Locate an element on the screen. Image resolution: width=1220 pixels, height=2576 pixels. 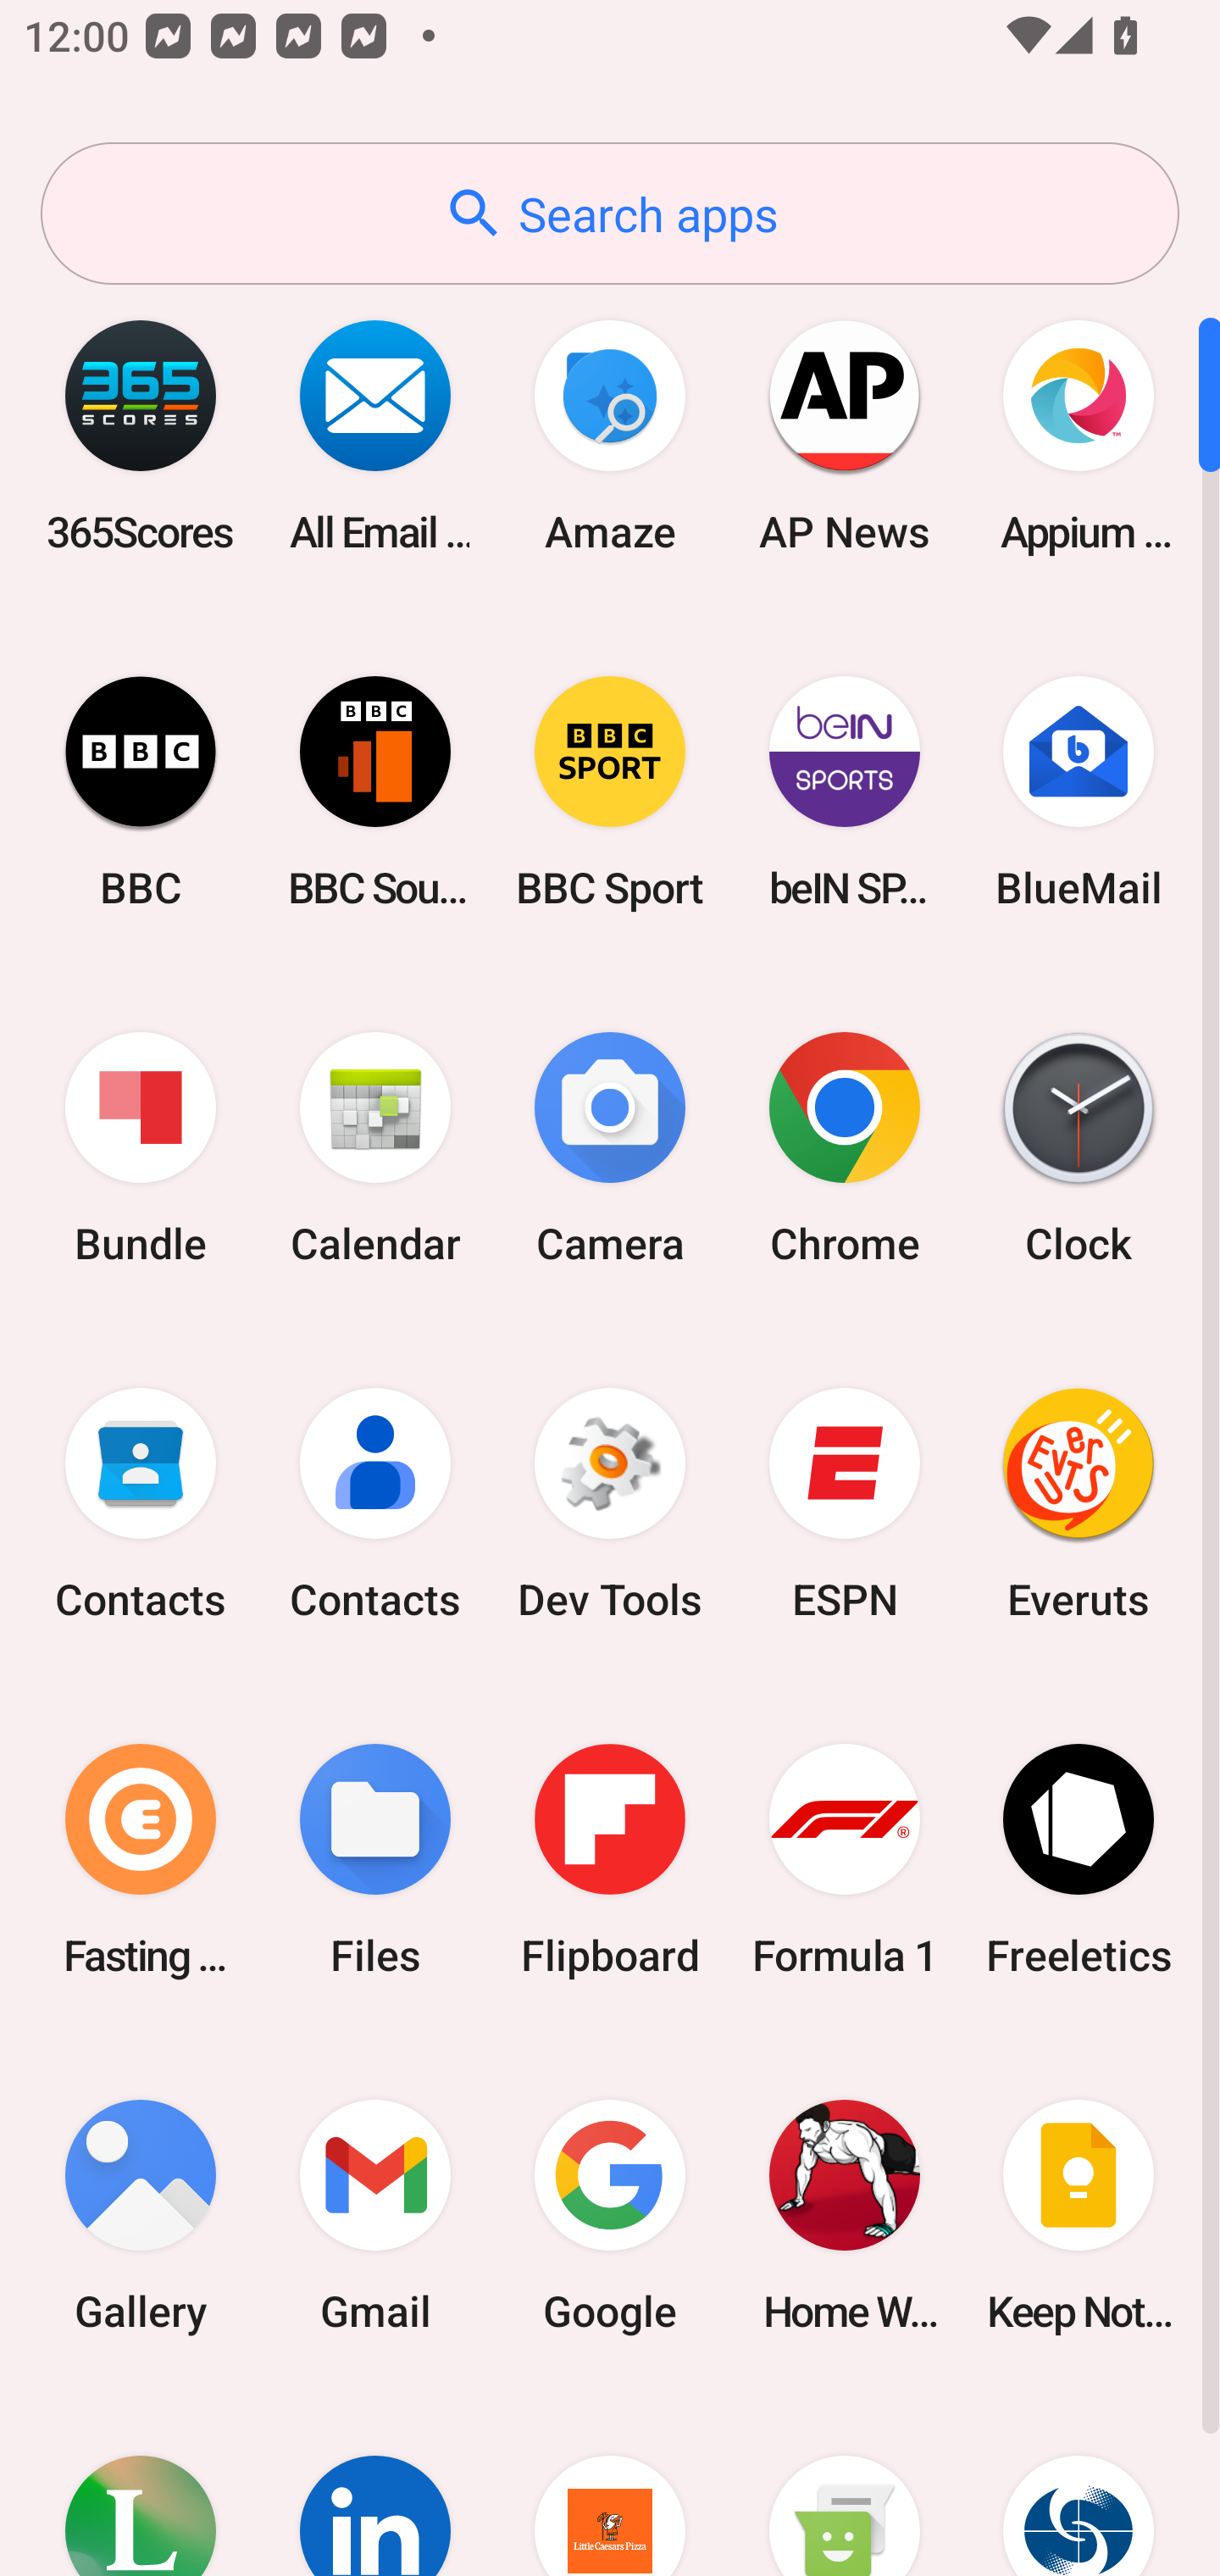
Chrome is located at coordinates (844, 1149).